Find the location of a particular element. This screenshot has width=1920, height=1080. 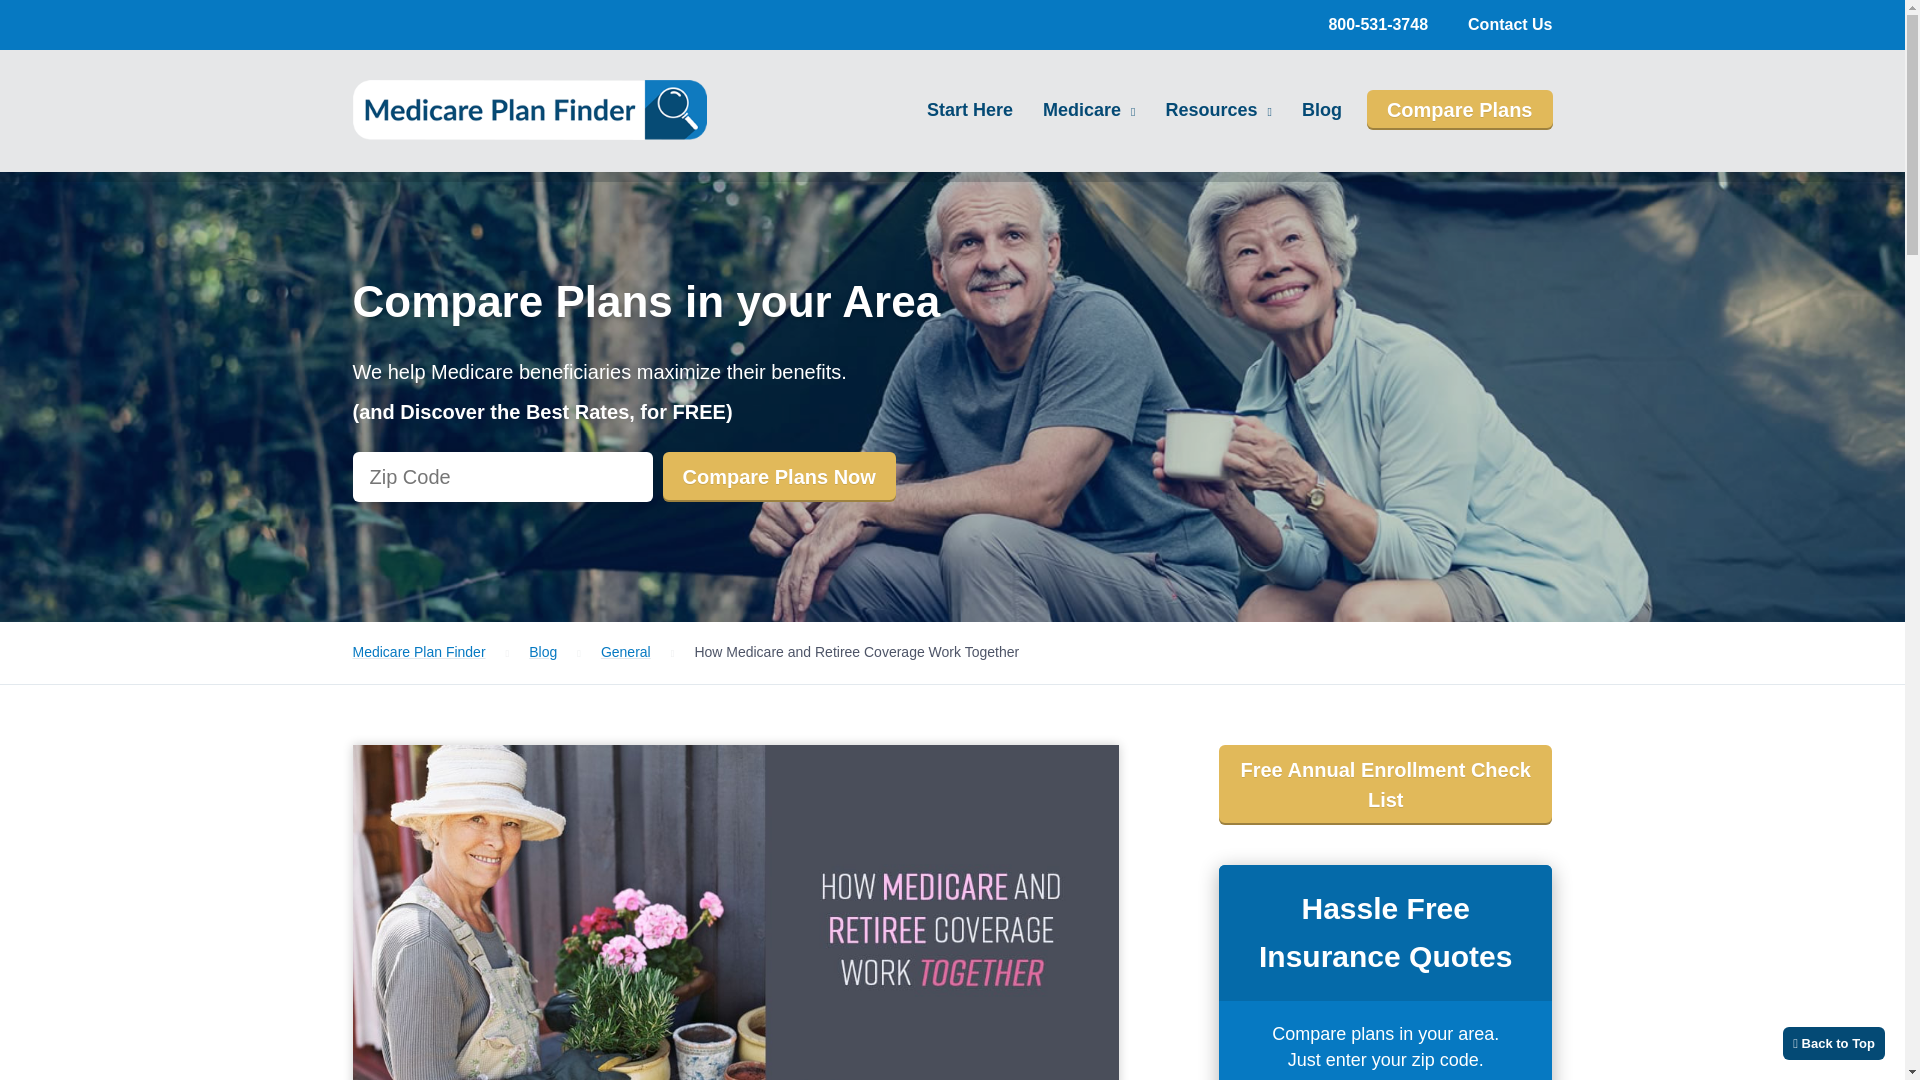

Go to the General category archives. is located at coordinates (625, 651).